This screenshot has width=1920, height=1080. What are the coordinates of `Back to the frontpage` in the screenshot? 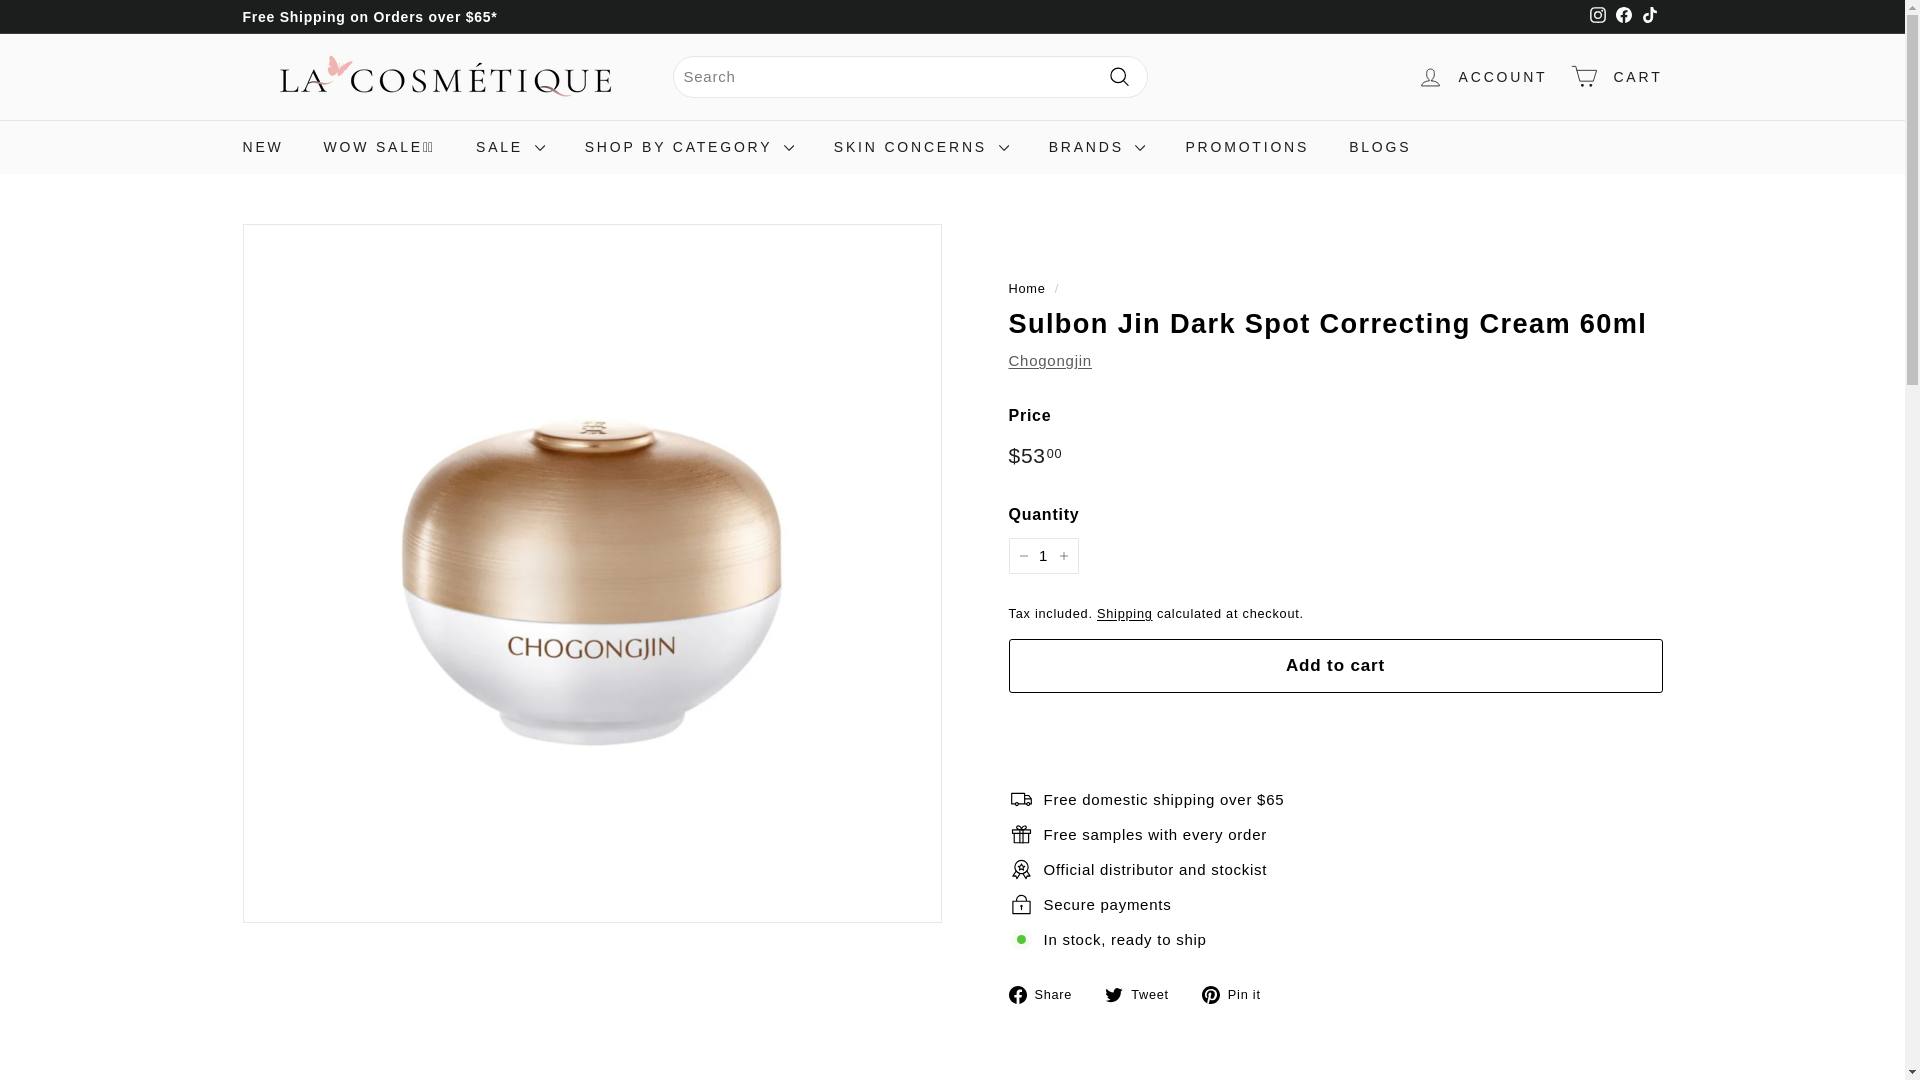 It's located at (1026, 288).